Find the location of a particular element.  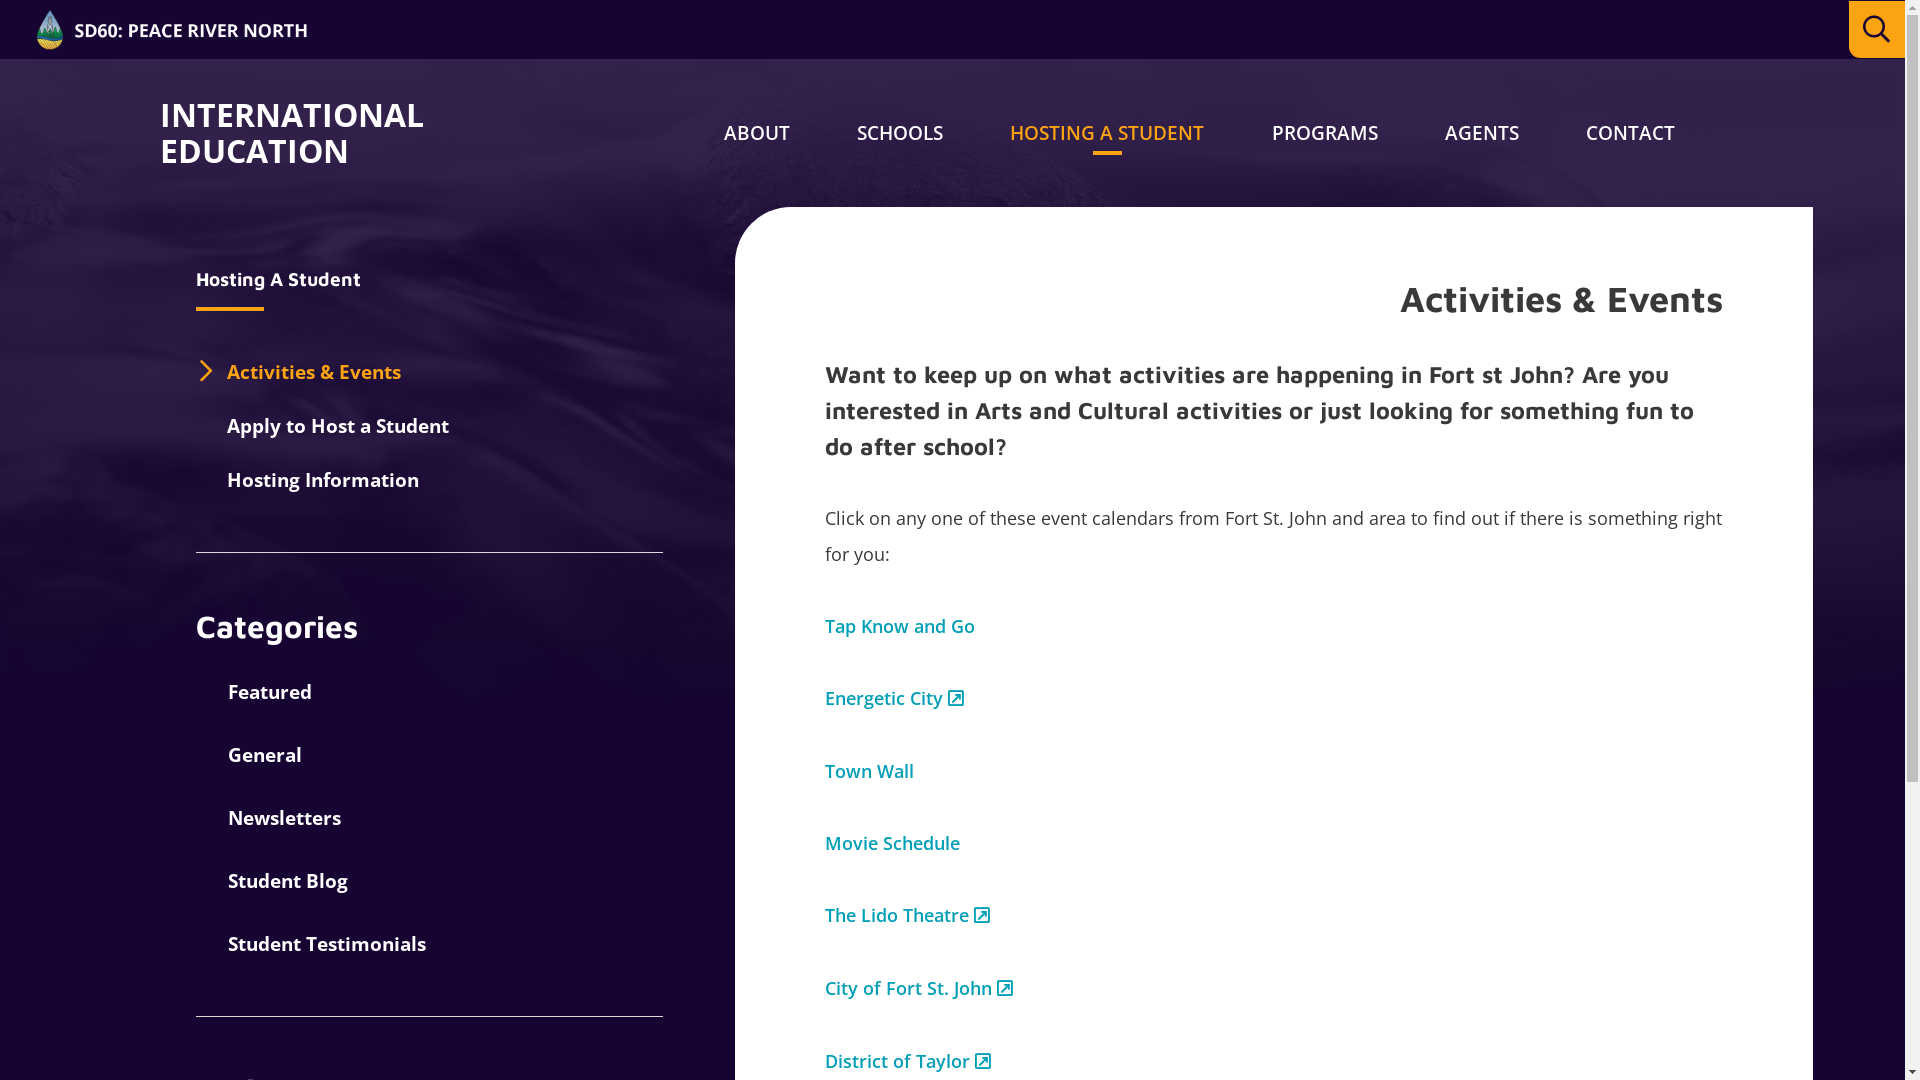

Student Blog is located at coordinates (272, 880).